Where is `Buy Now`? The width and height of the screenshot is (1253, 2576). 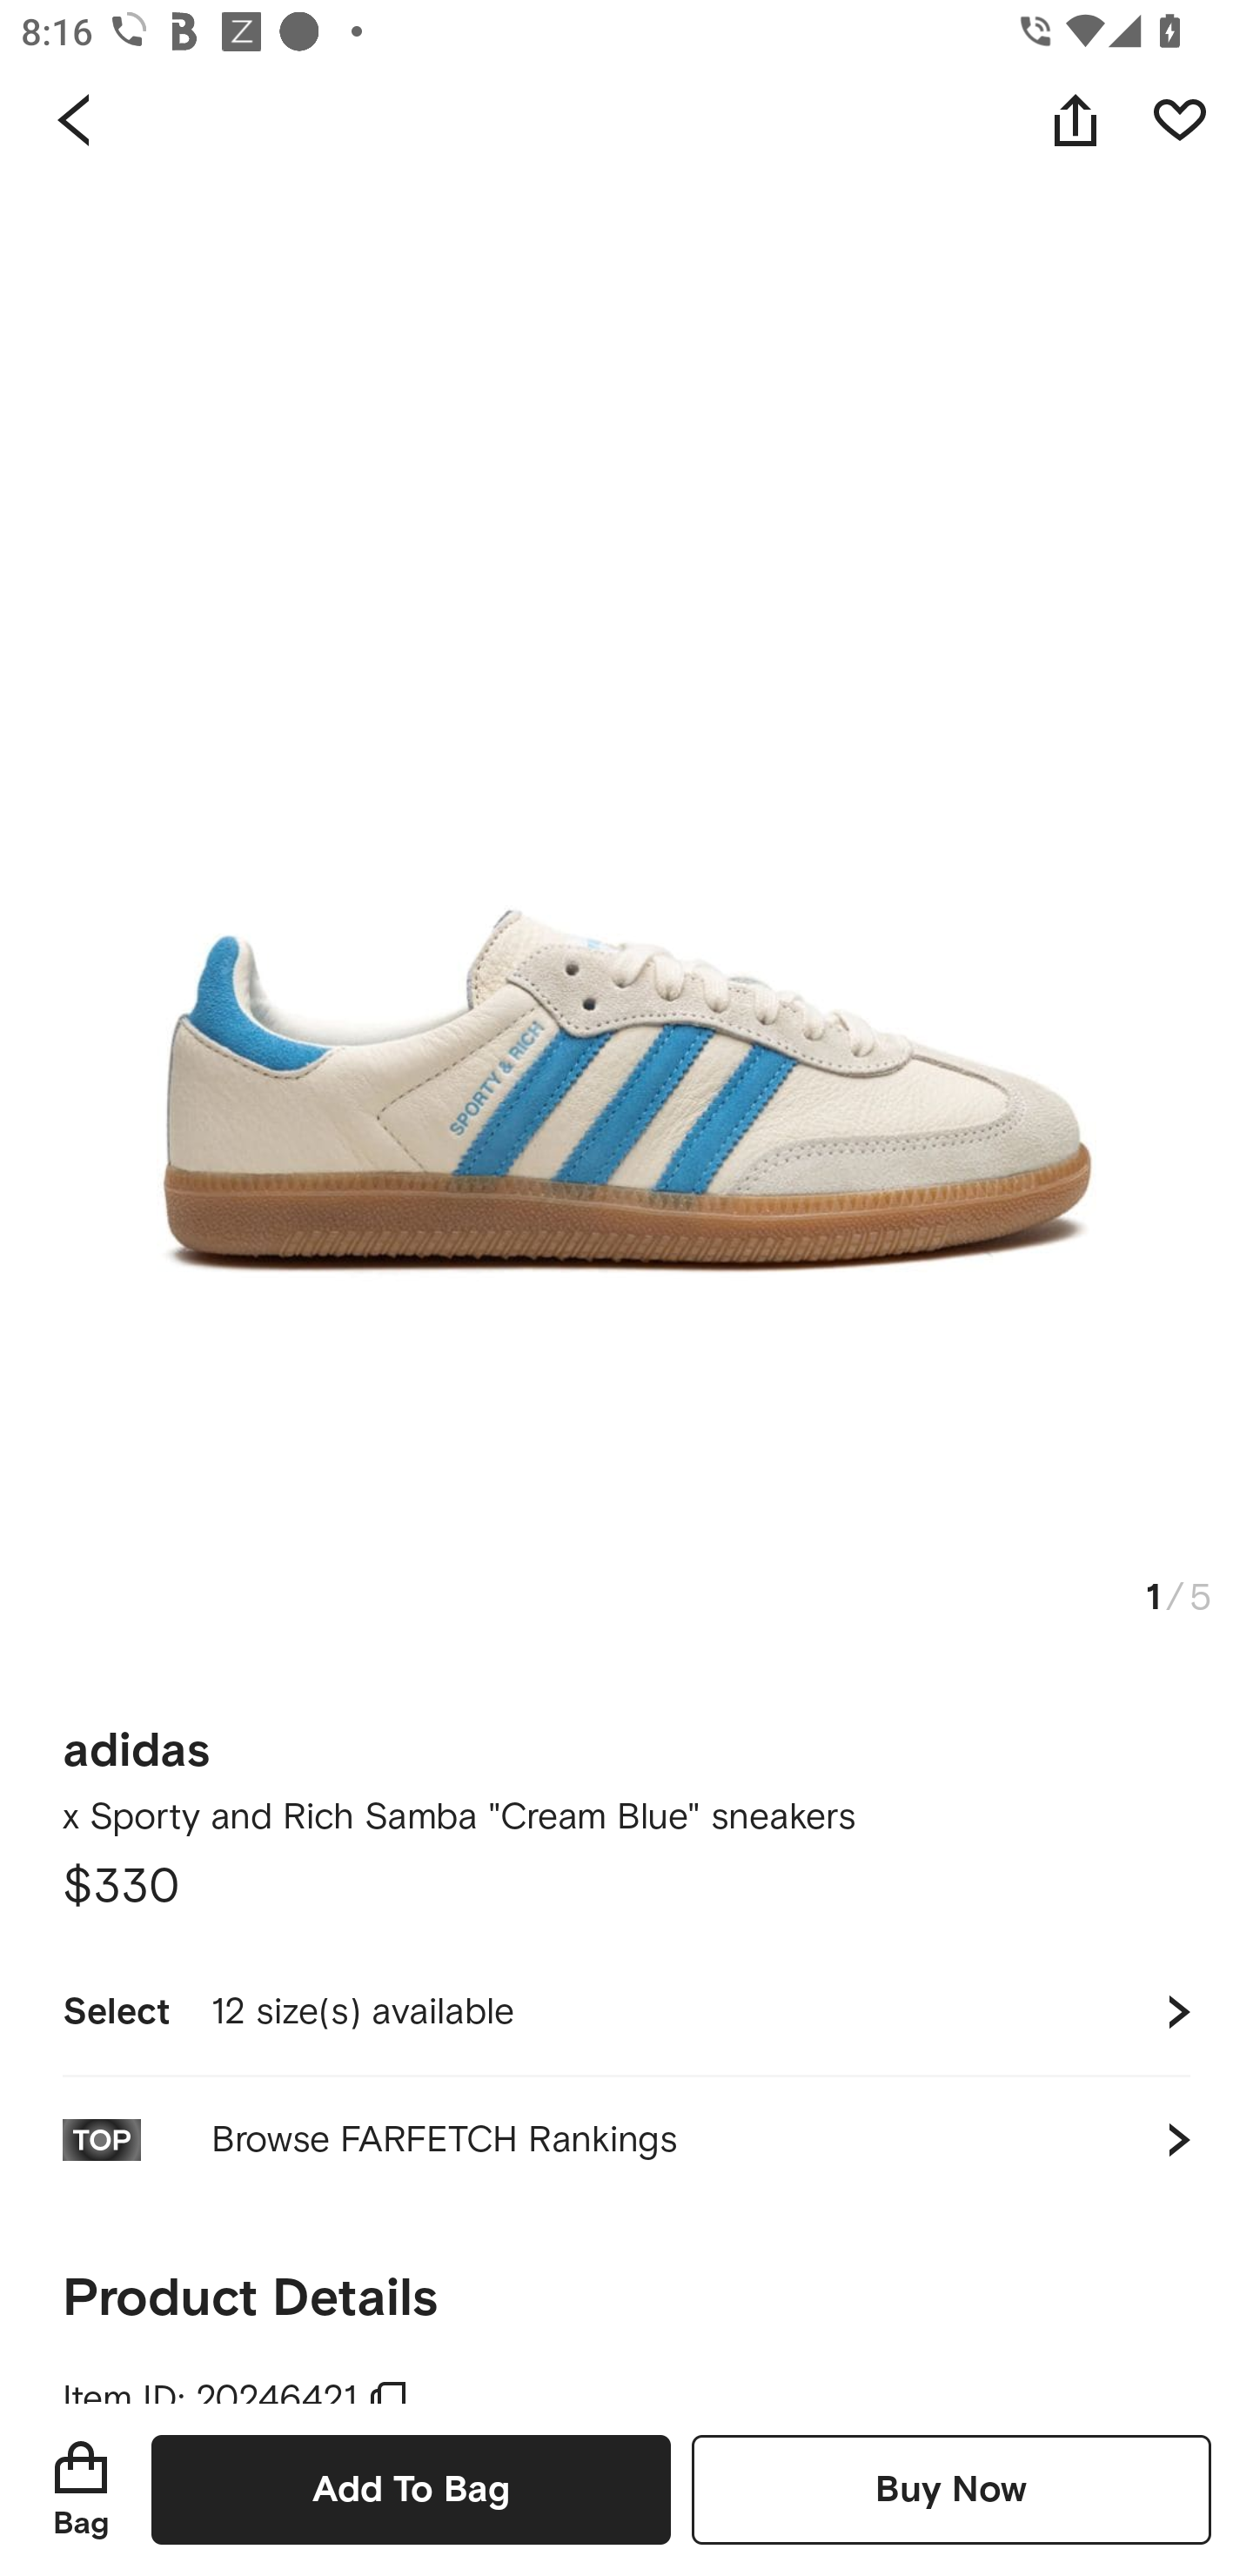 Buy Now is located at coordinates (951, 2489).